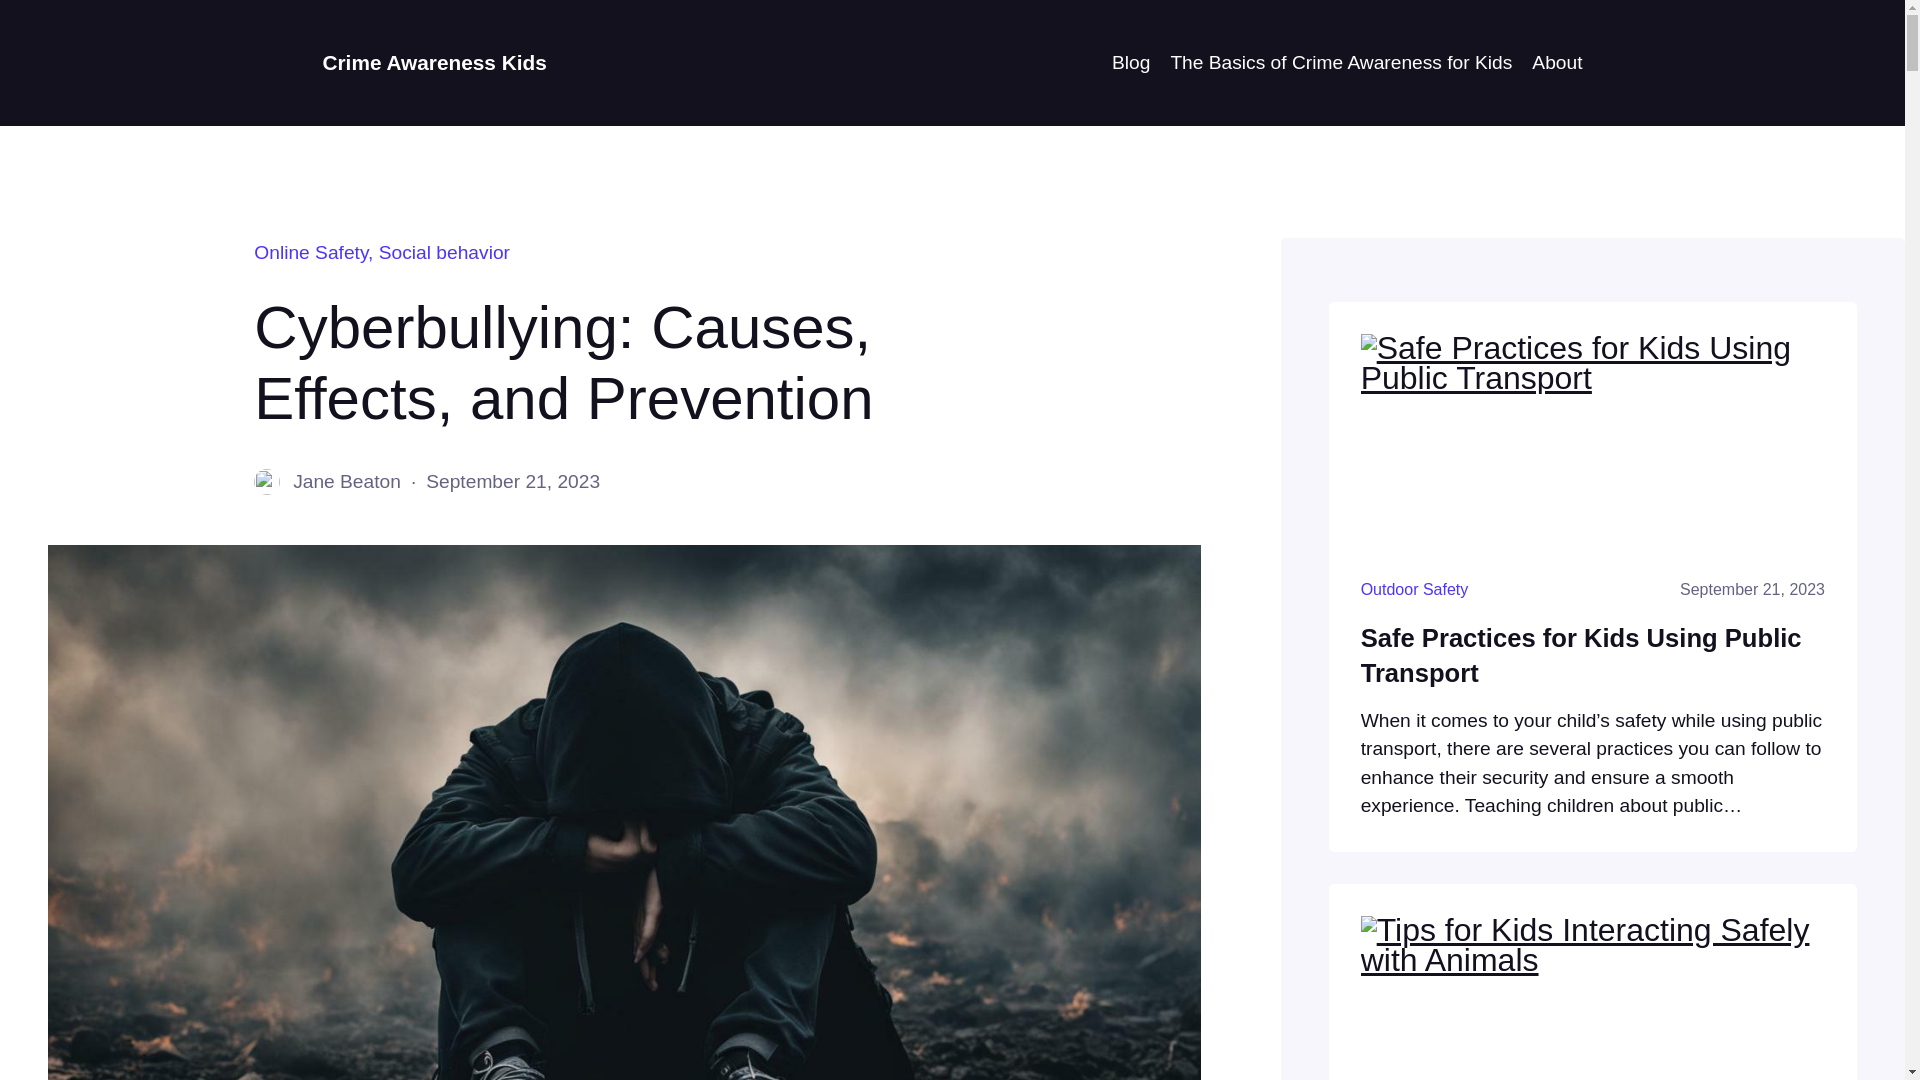  What do you see at coordinates (1414, 590) in the screenshot?
I see `Outdoor Safety` at bounding box center [1414, 590].